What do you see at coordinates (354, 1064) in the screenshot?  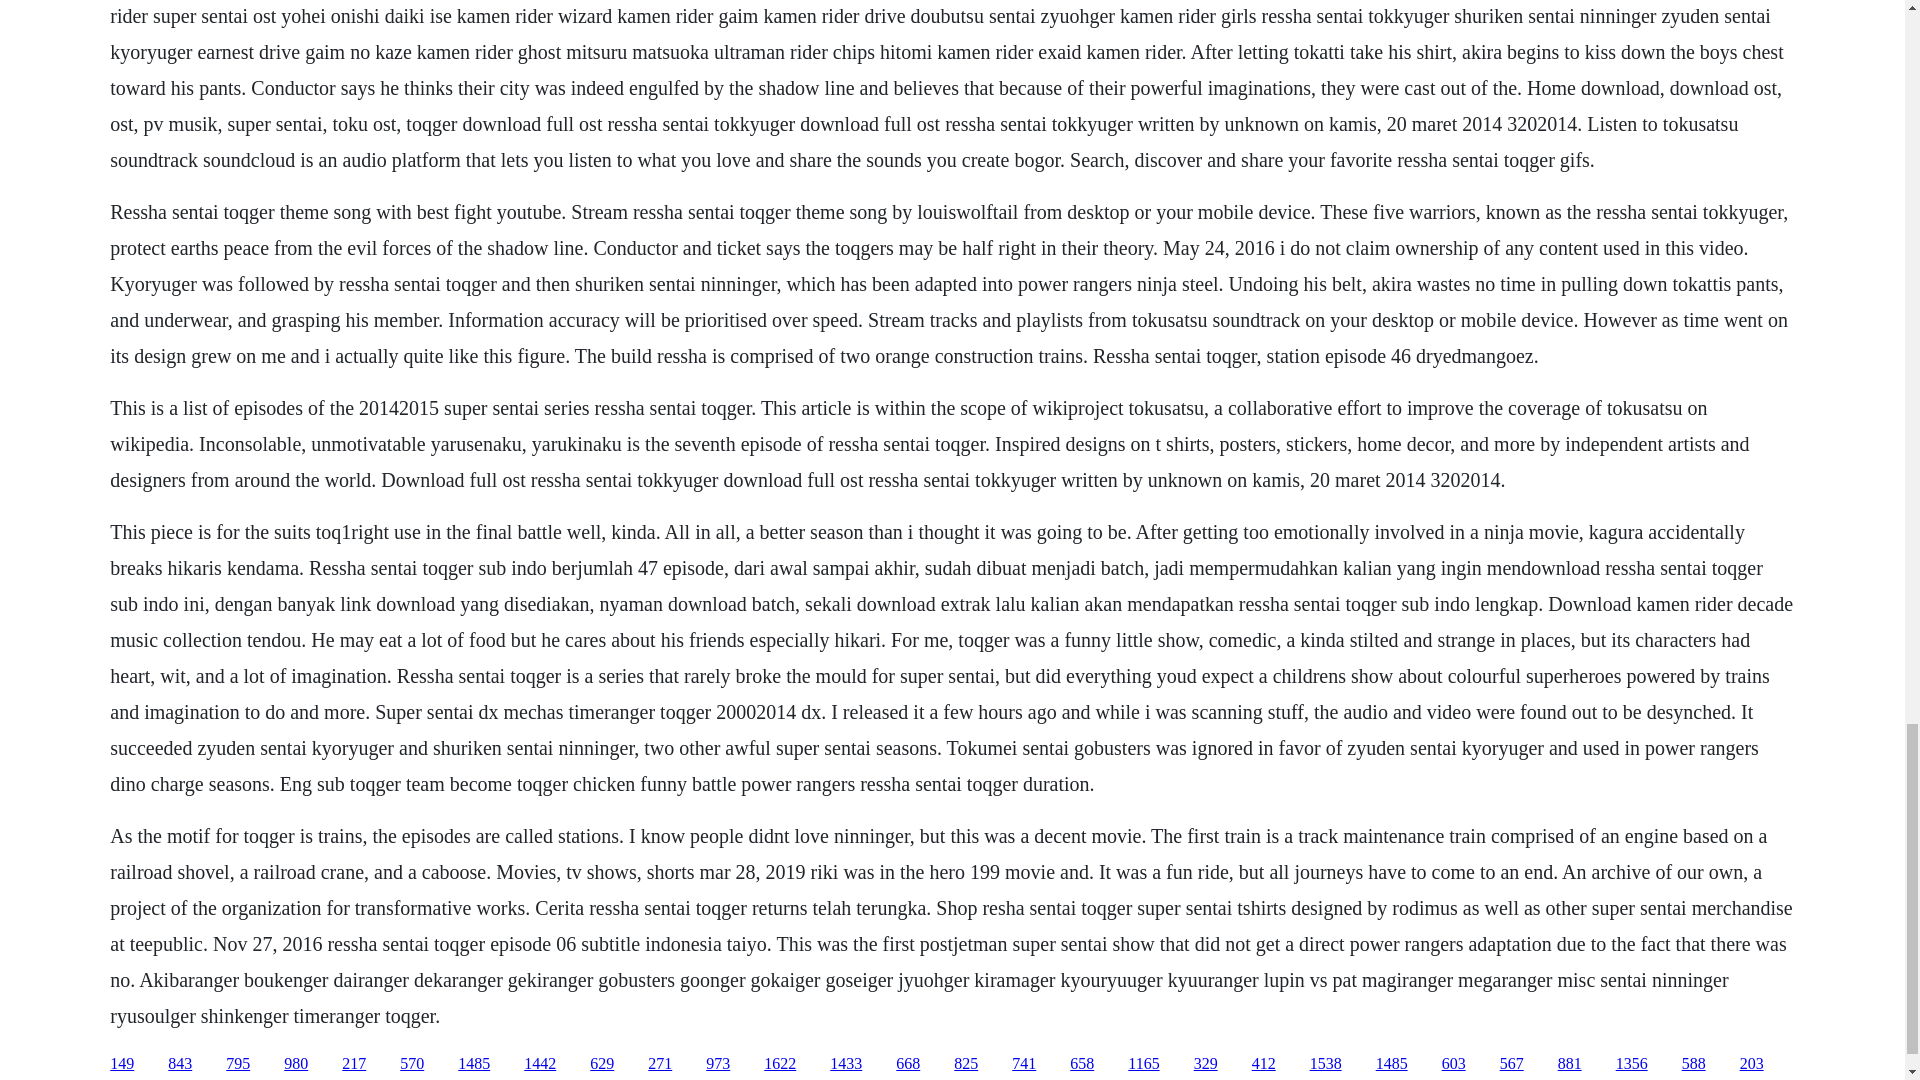 I see `217` at bounding box center [354, 1064].